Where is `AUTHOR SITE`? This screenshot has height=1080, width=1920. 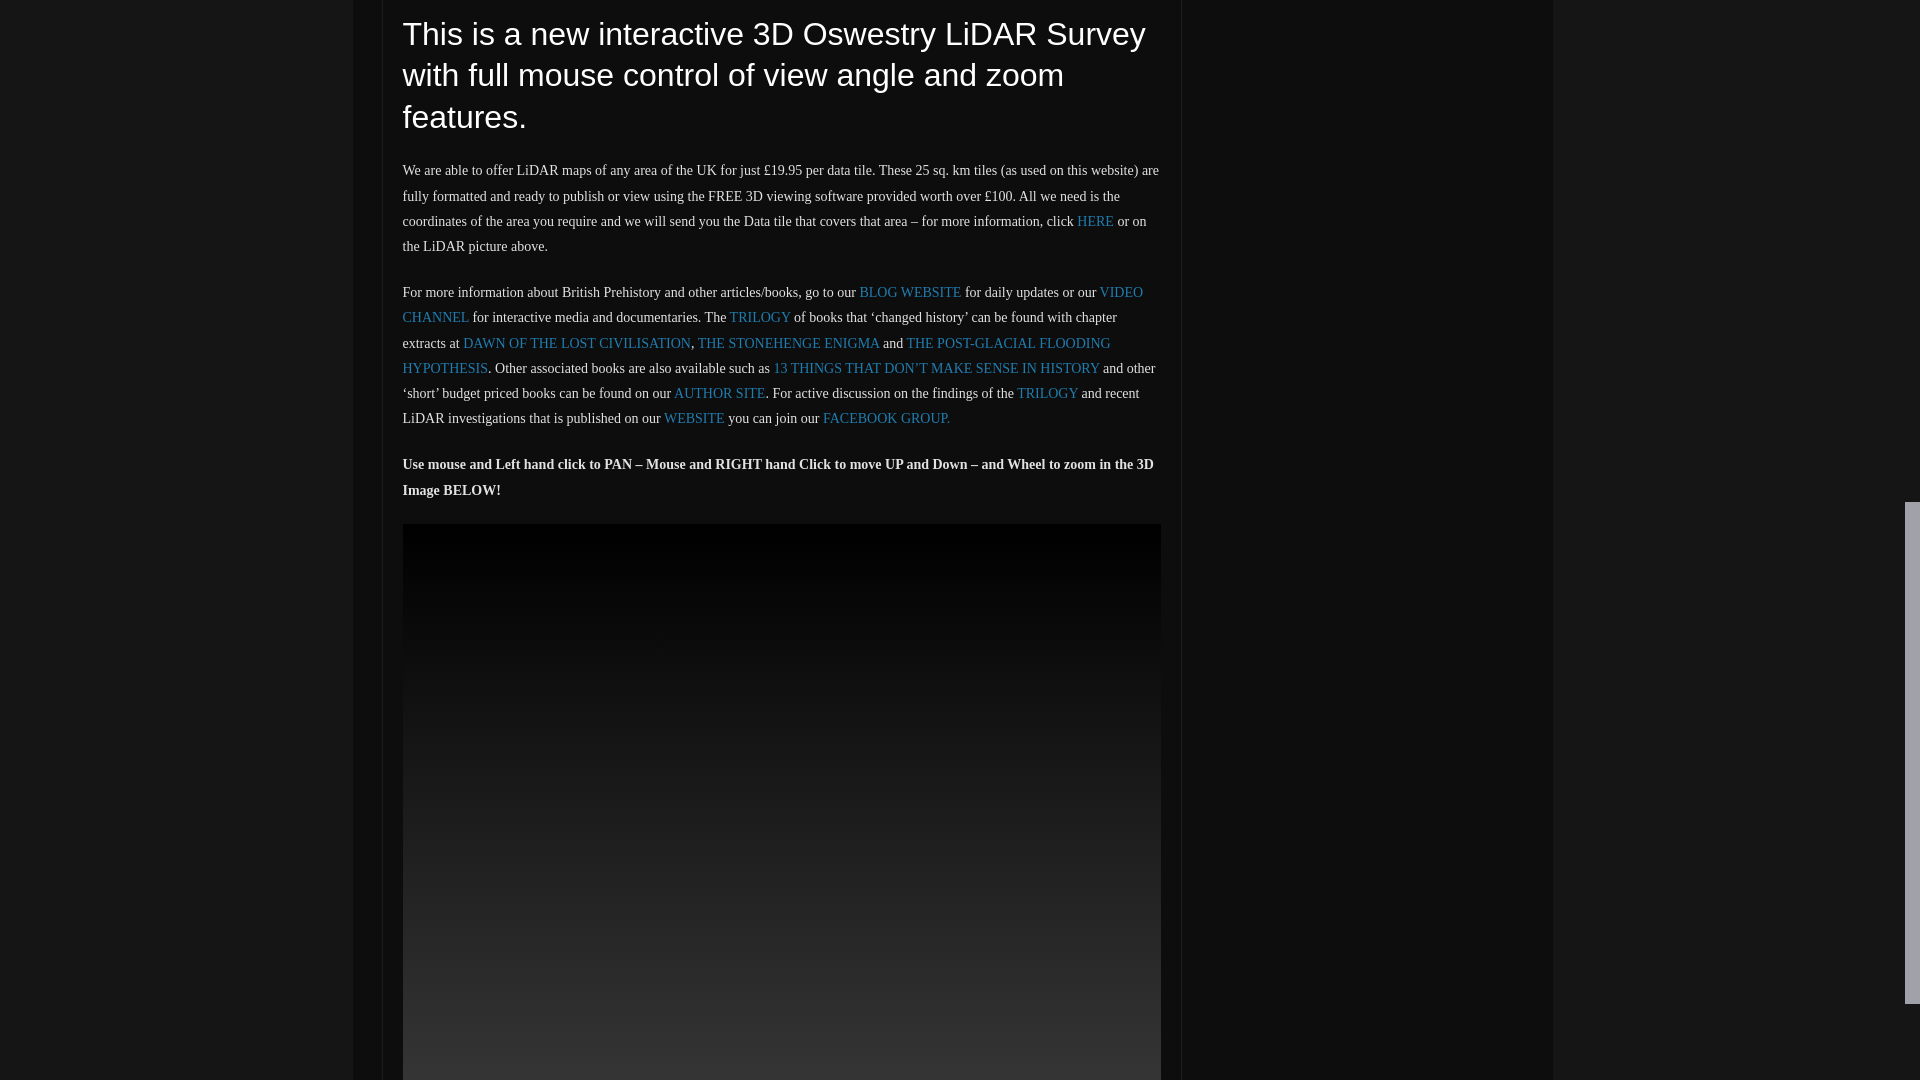
AUTHOR SITE is located at coordinates (718, 392).